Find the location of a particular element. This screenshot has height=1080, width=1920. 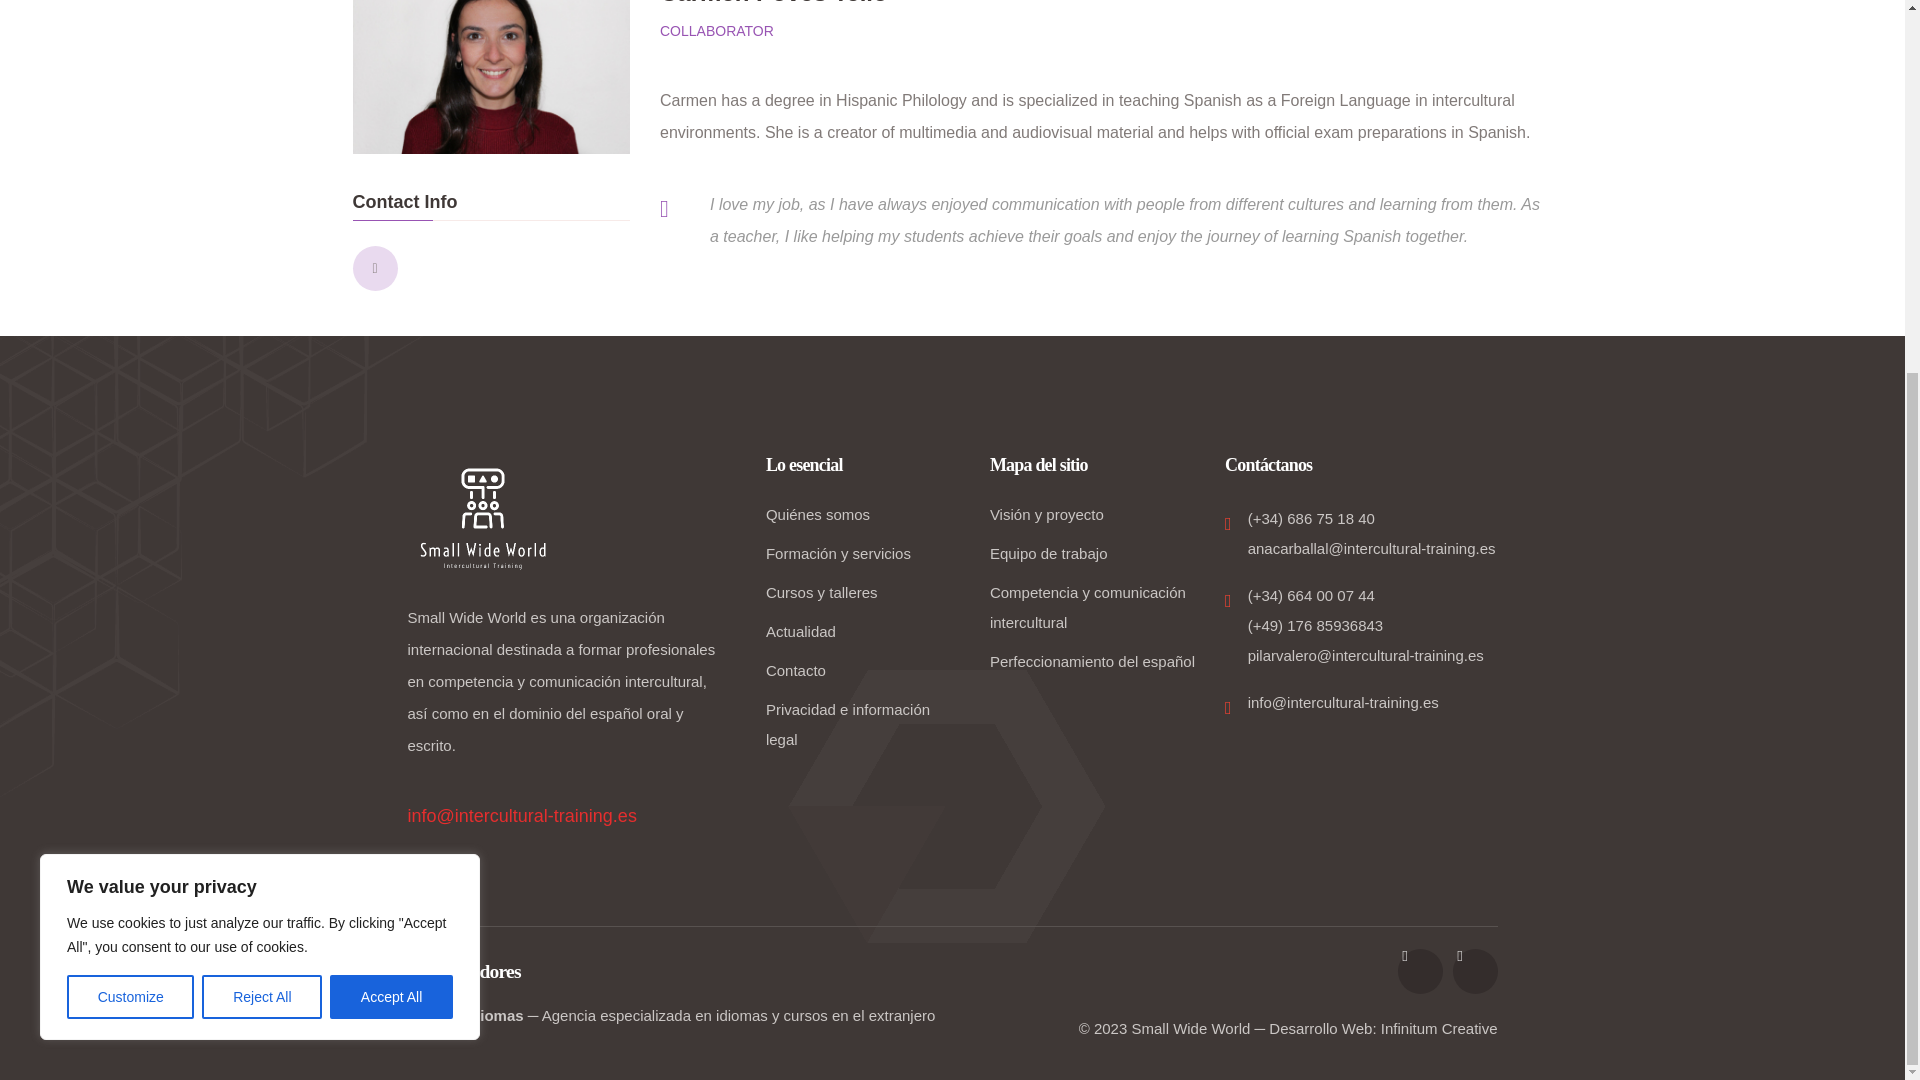

Customize is located at coordinates (130, 438).